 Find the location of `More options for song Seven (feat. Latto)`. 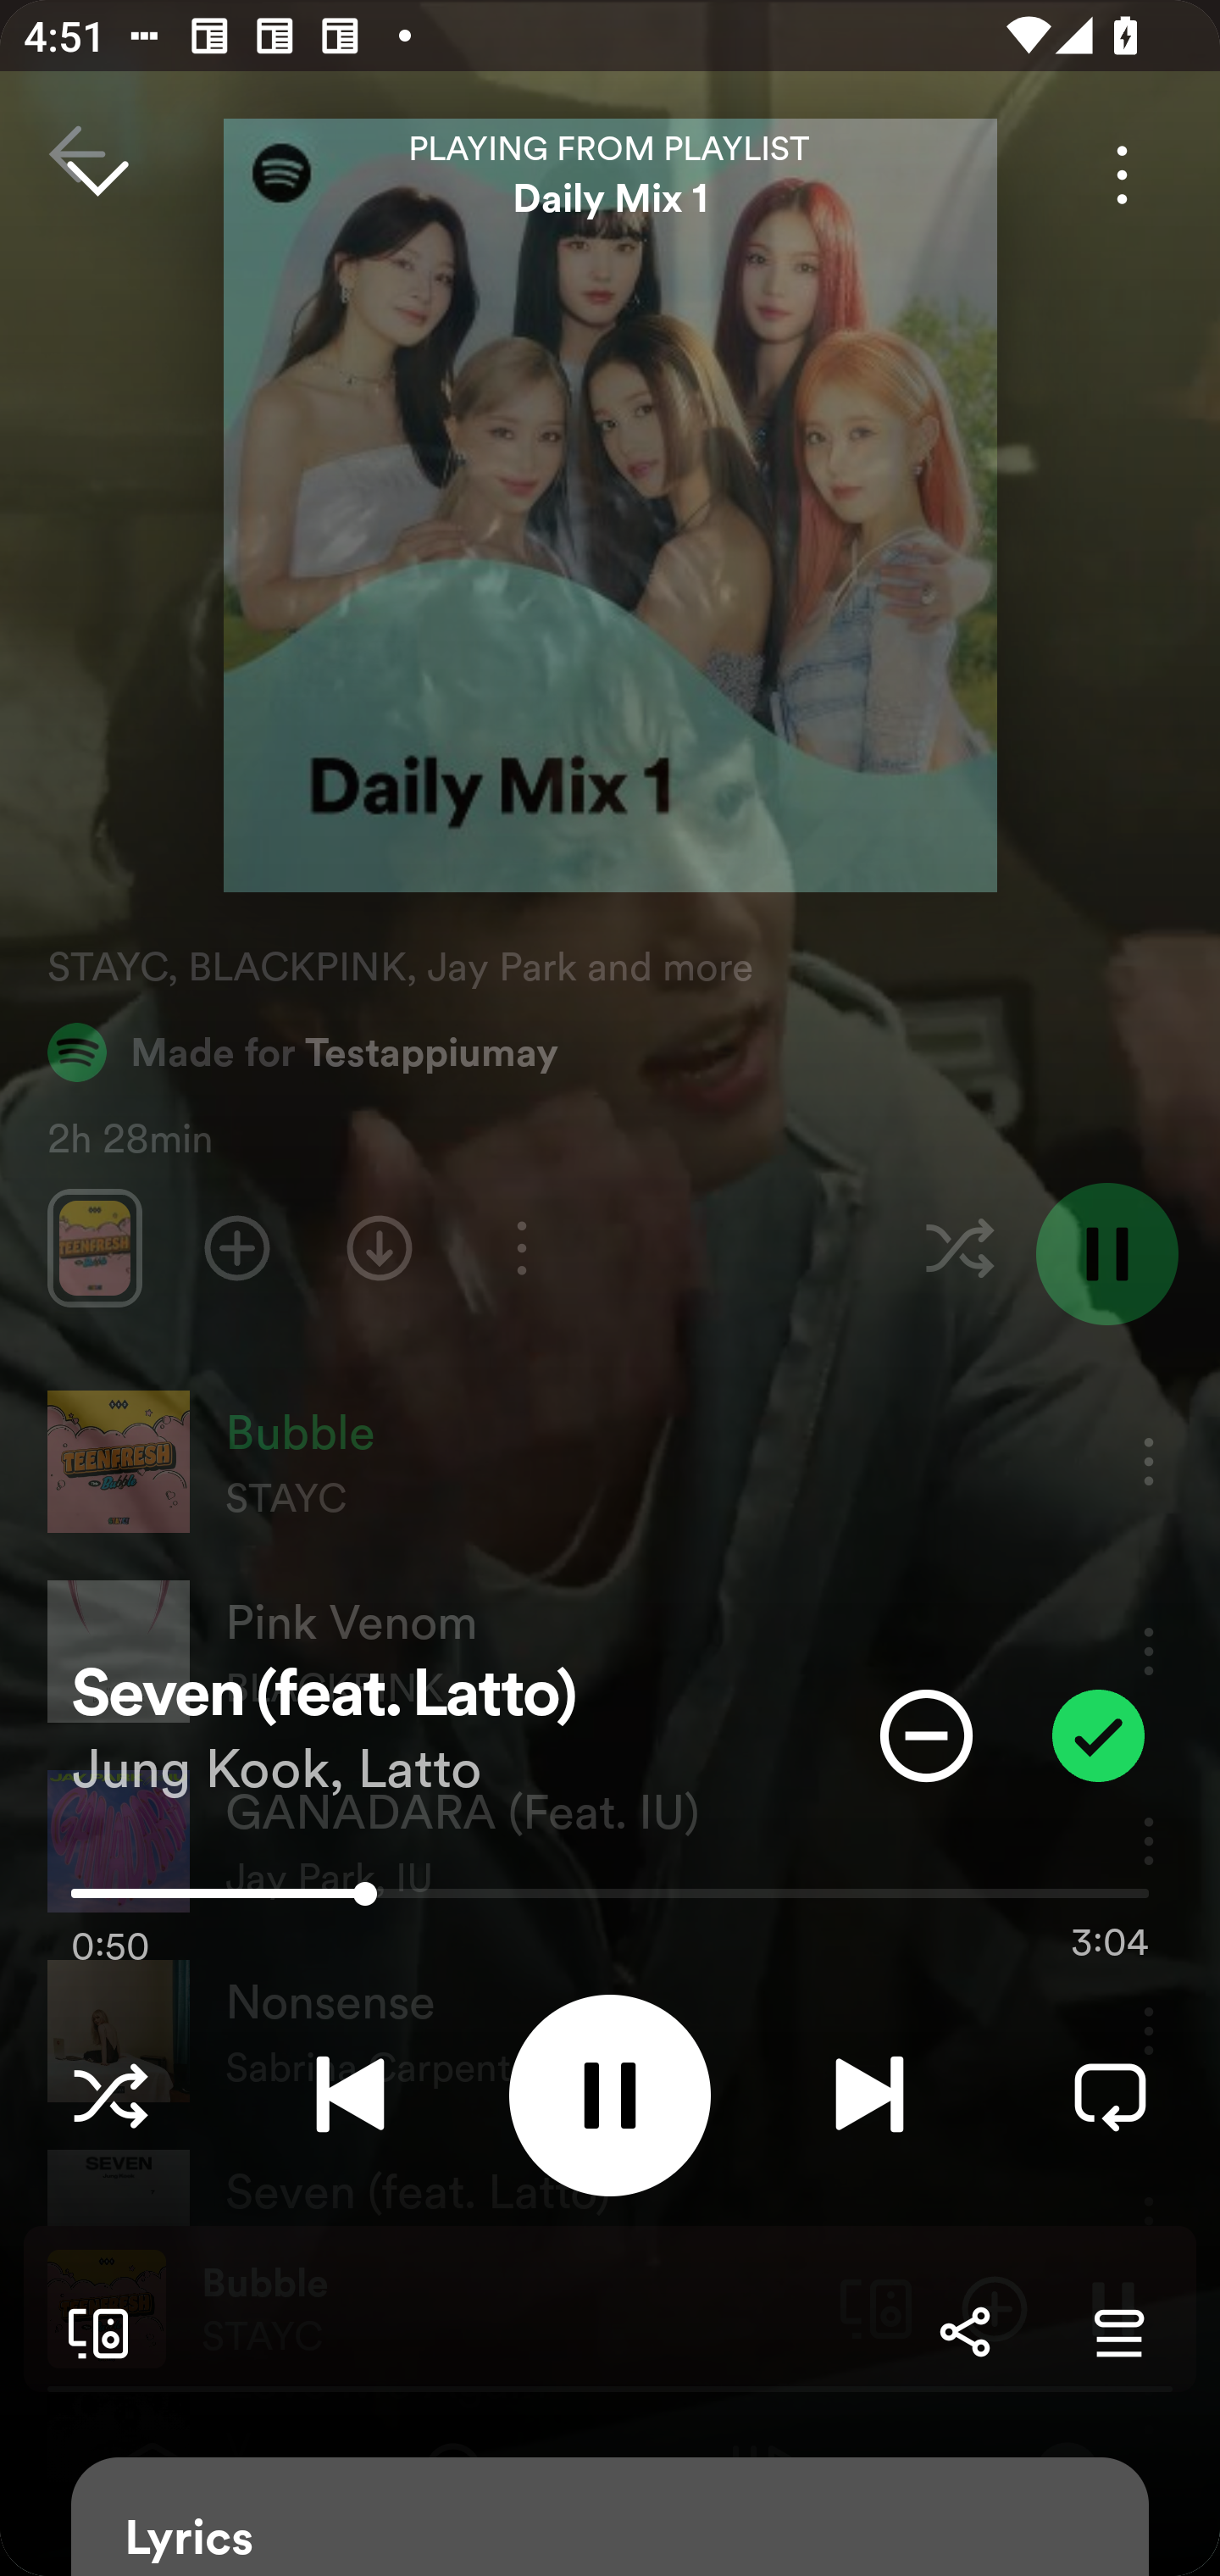

More options for song Seven (feat. Latto) is located at coordinates (1122, 175).